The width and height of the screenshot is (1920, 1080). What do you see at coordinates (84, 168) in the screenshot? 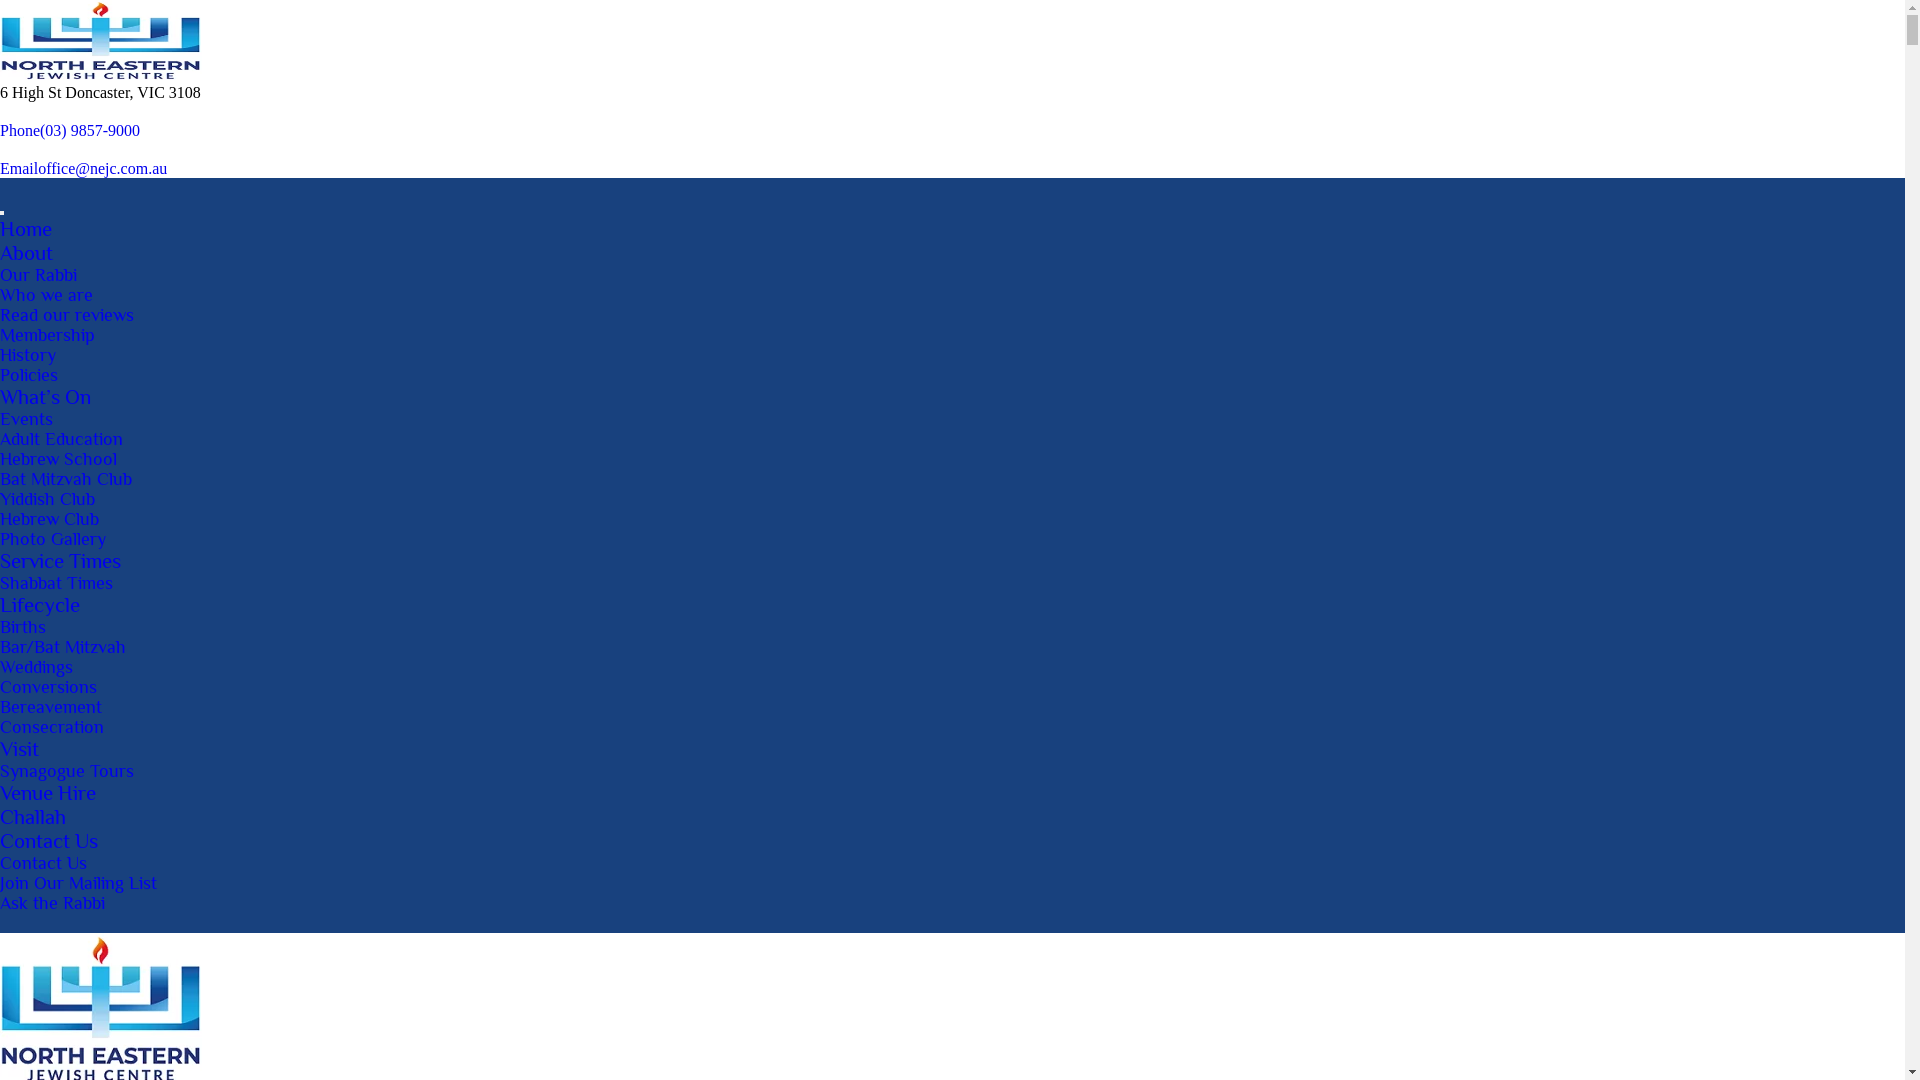
I see `Emailoffice@nejc.com.au` at bounding box center [84, 168].